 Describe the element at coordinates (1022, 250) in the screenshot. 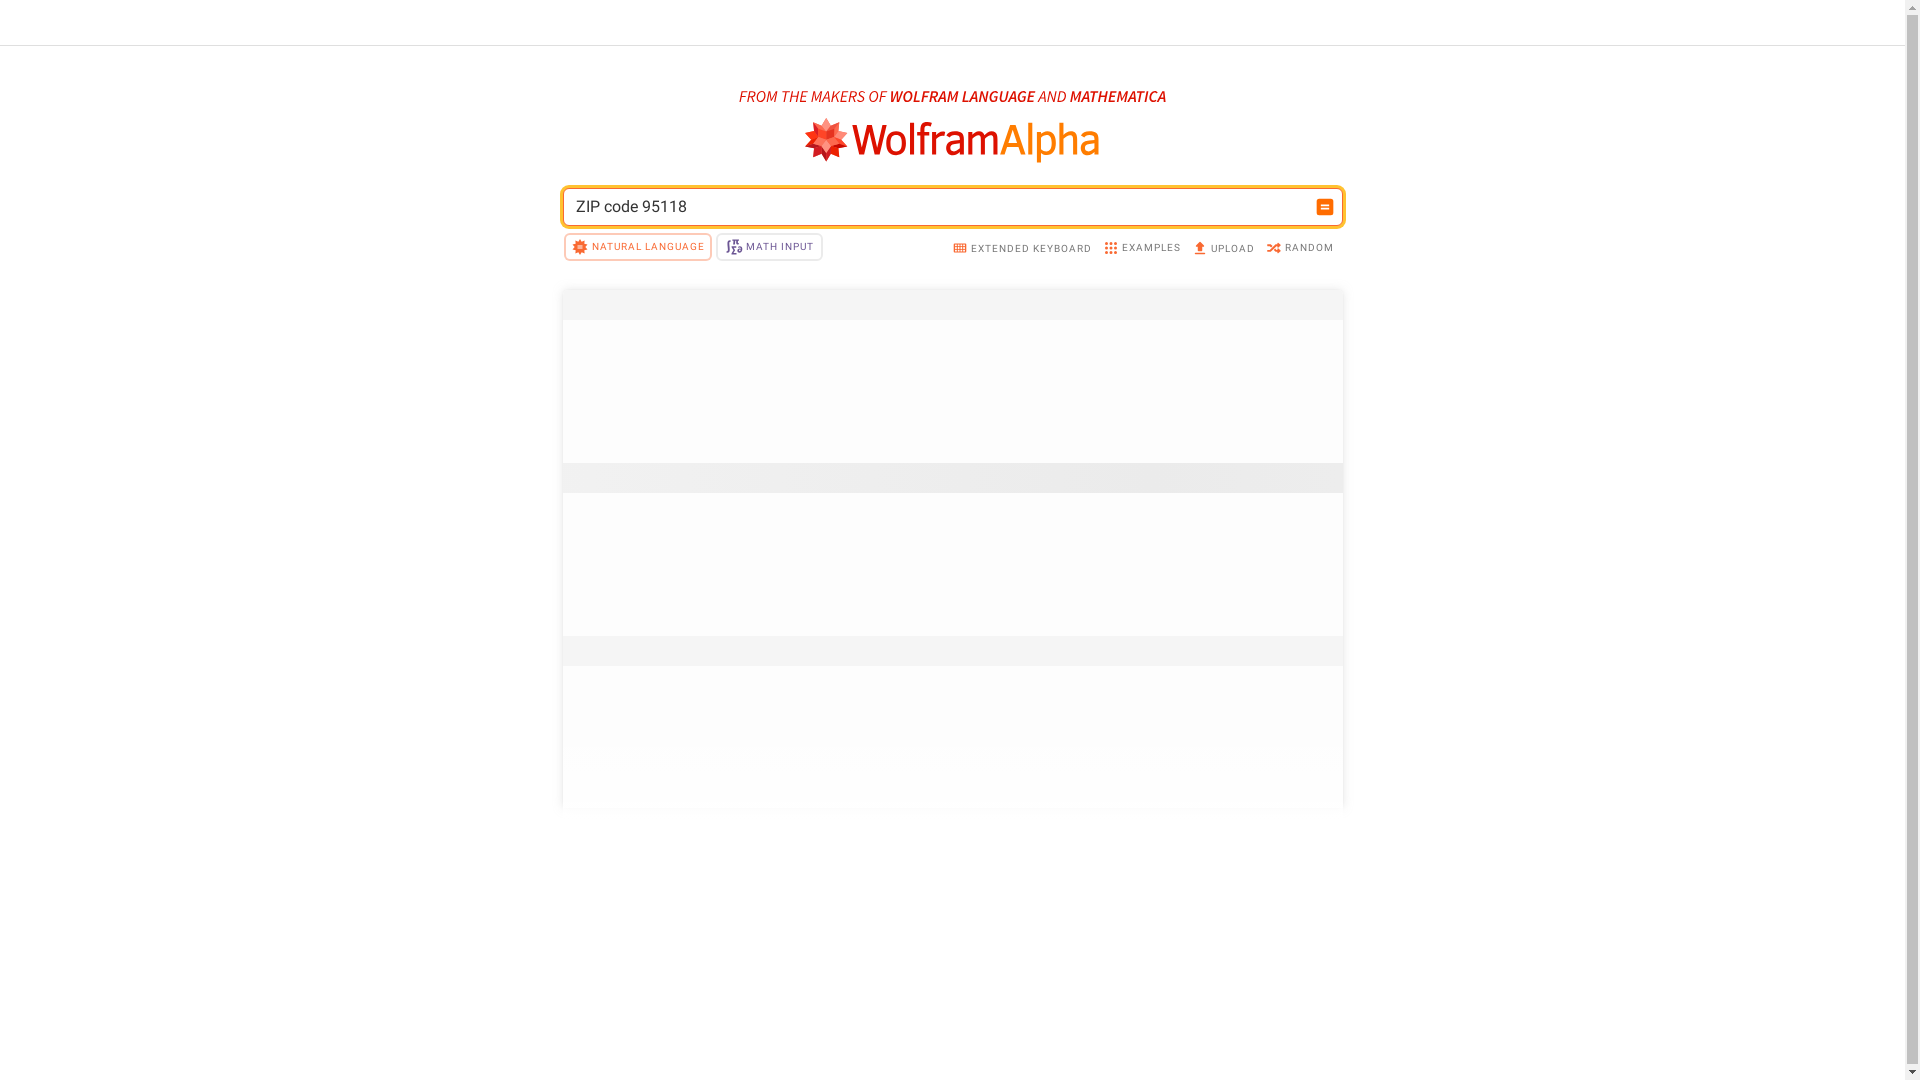

I see `EXTENDED KEYBOARD` at that location.